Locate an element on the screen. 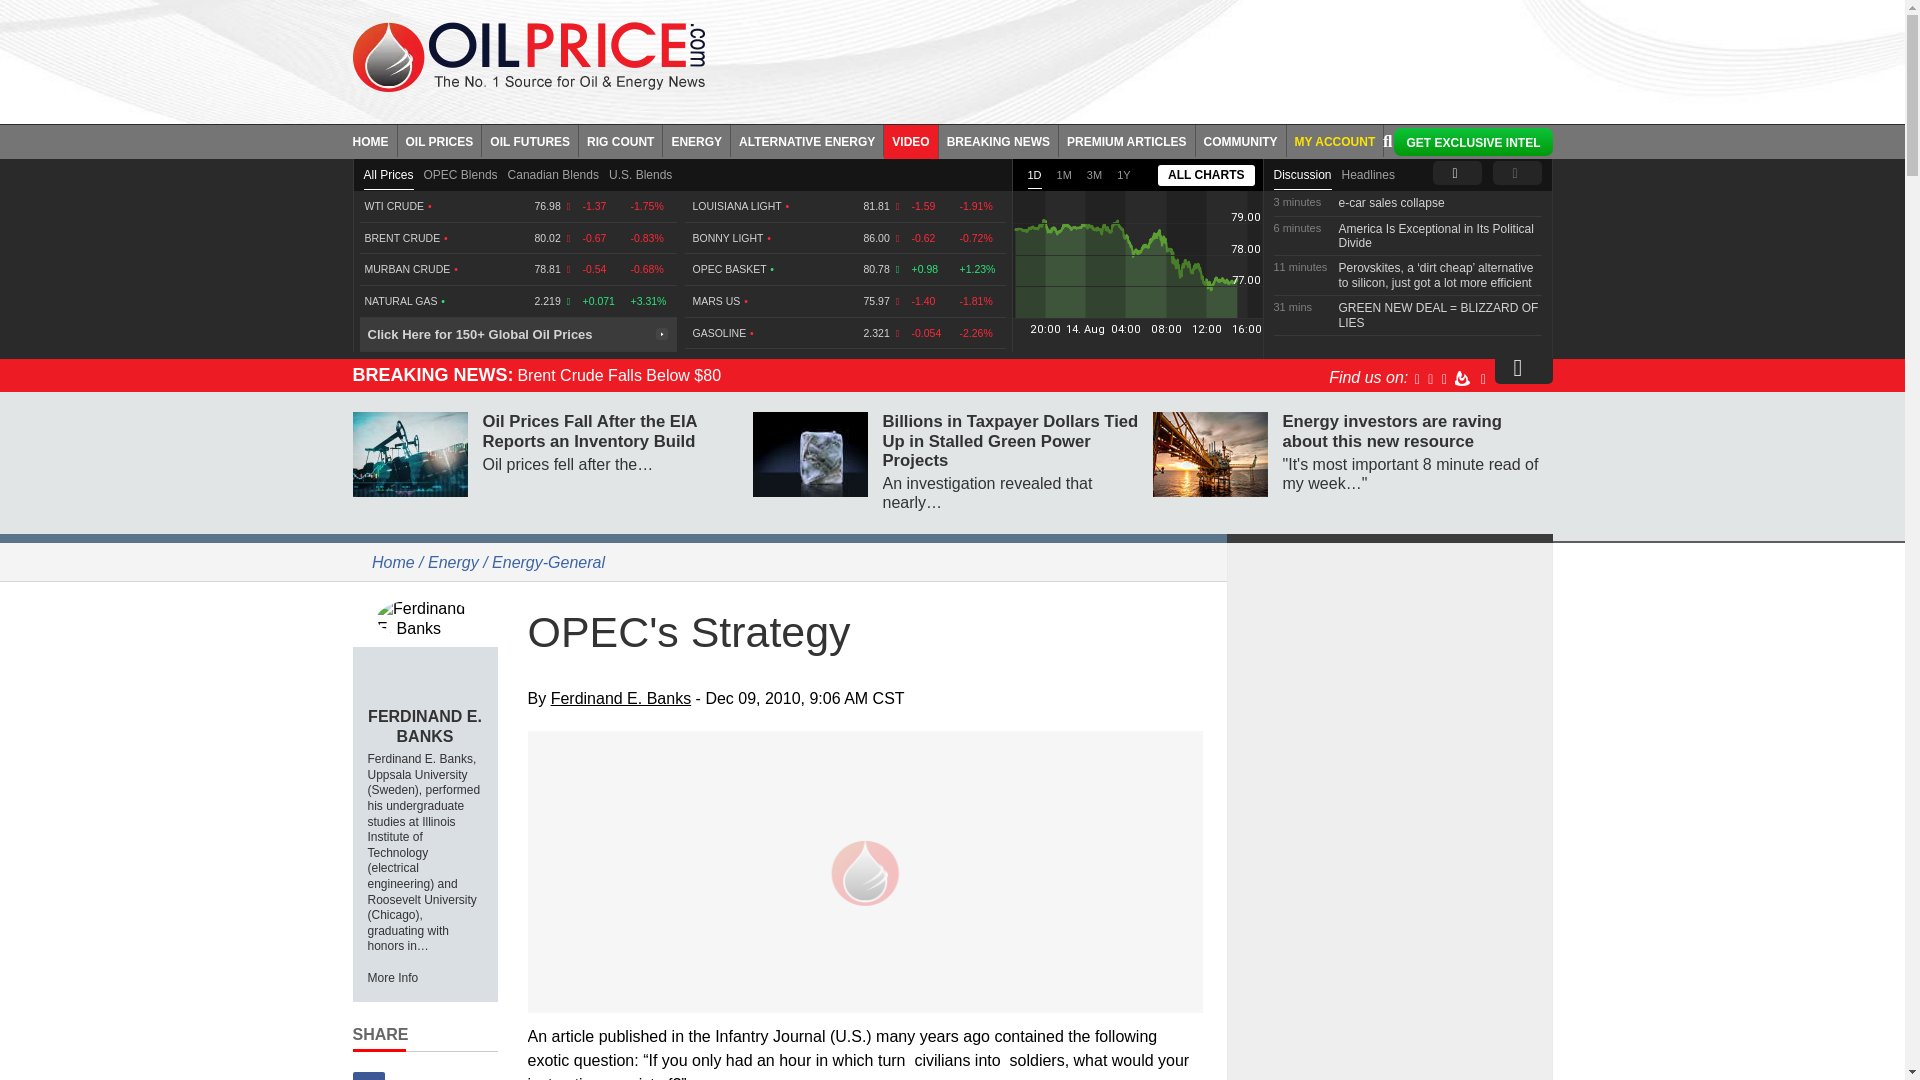 Image resolution: width=1920 pixels, height=1080 pixels. COMMUNITY is located at coordinates (1241, 140).